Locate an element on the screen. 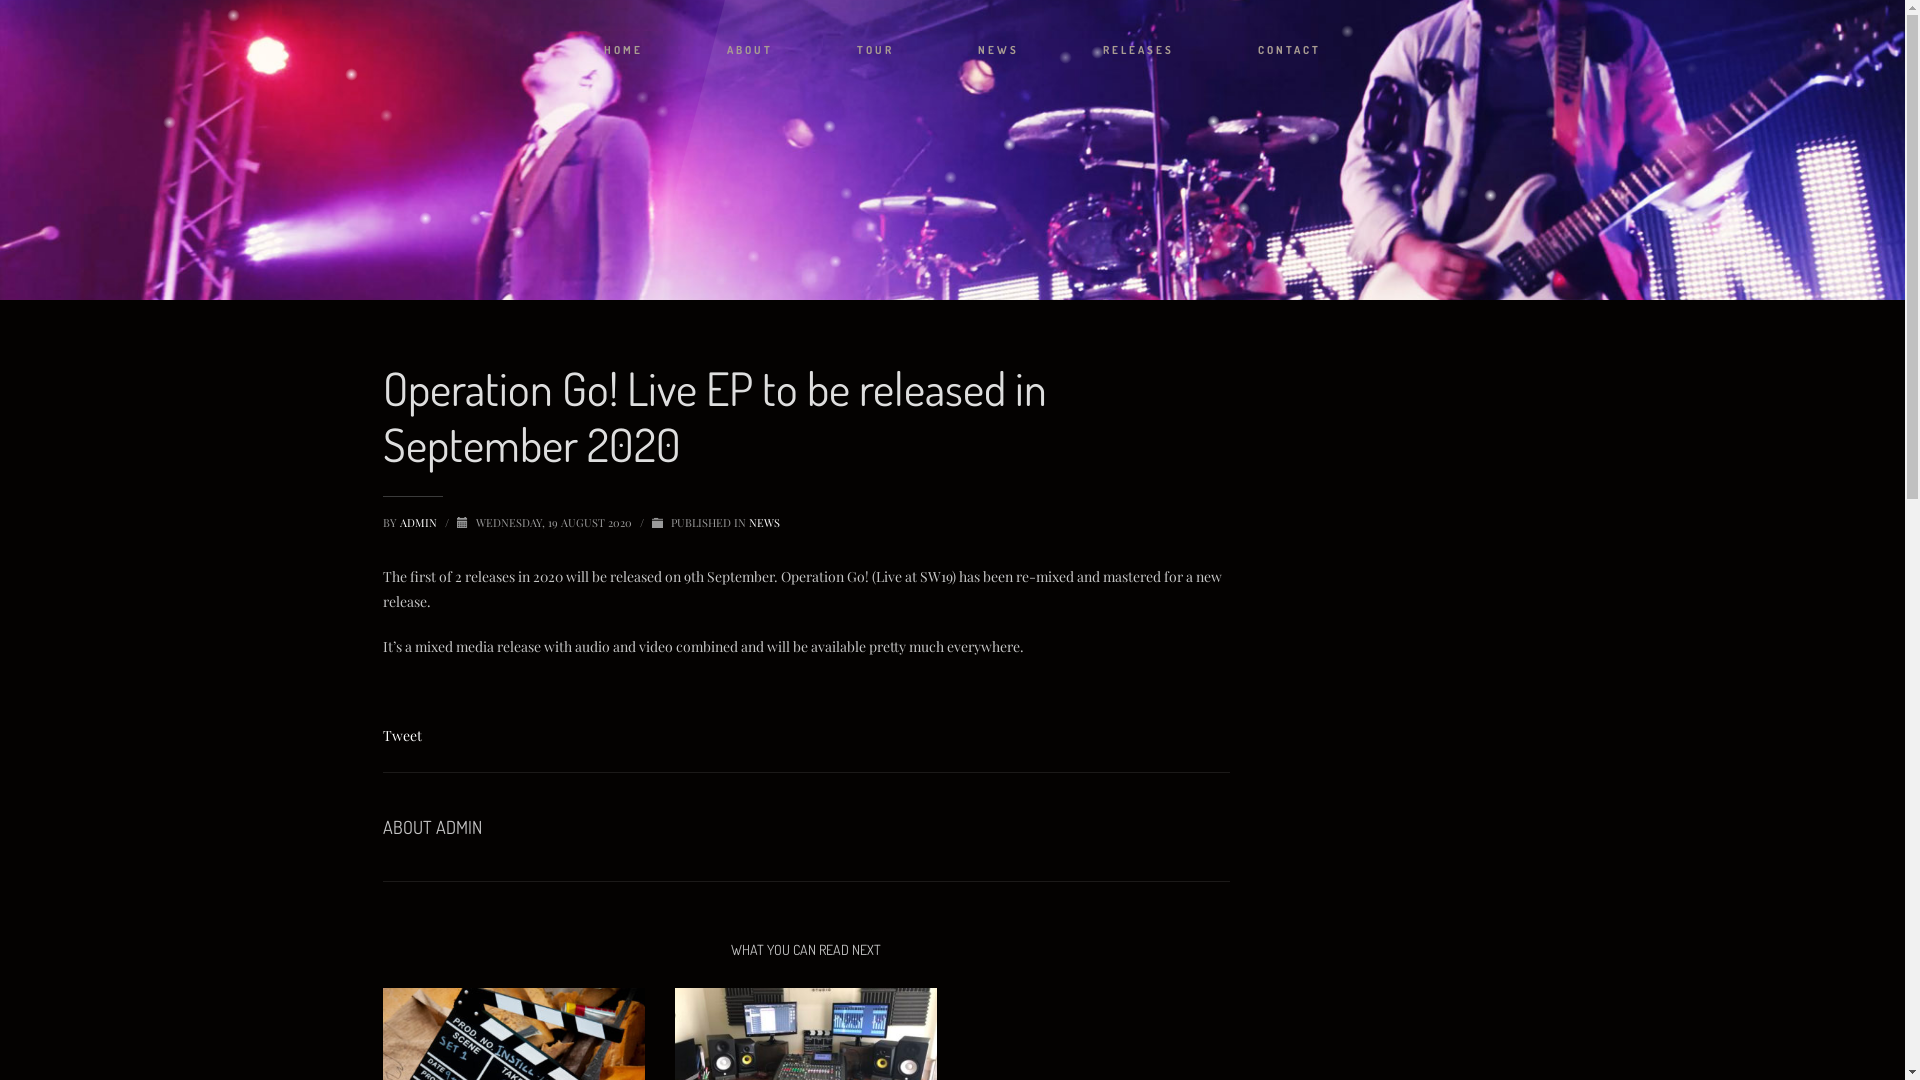  Tweet is located at coordinates (402, 736).